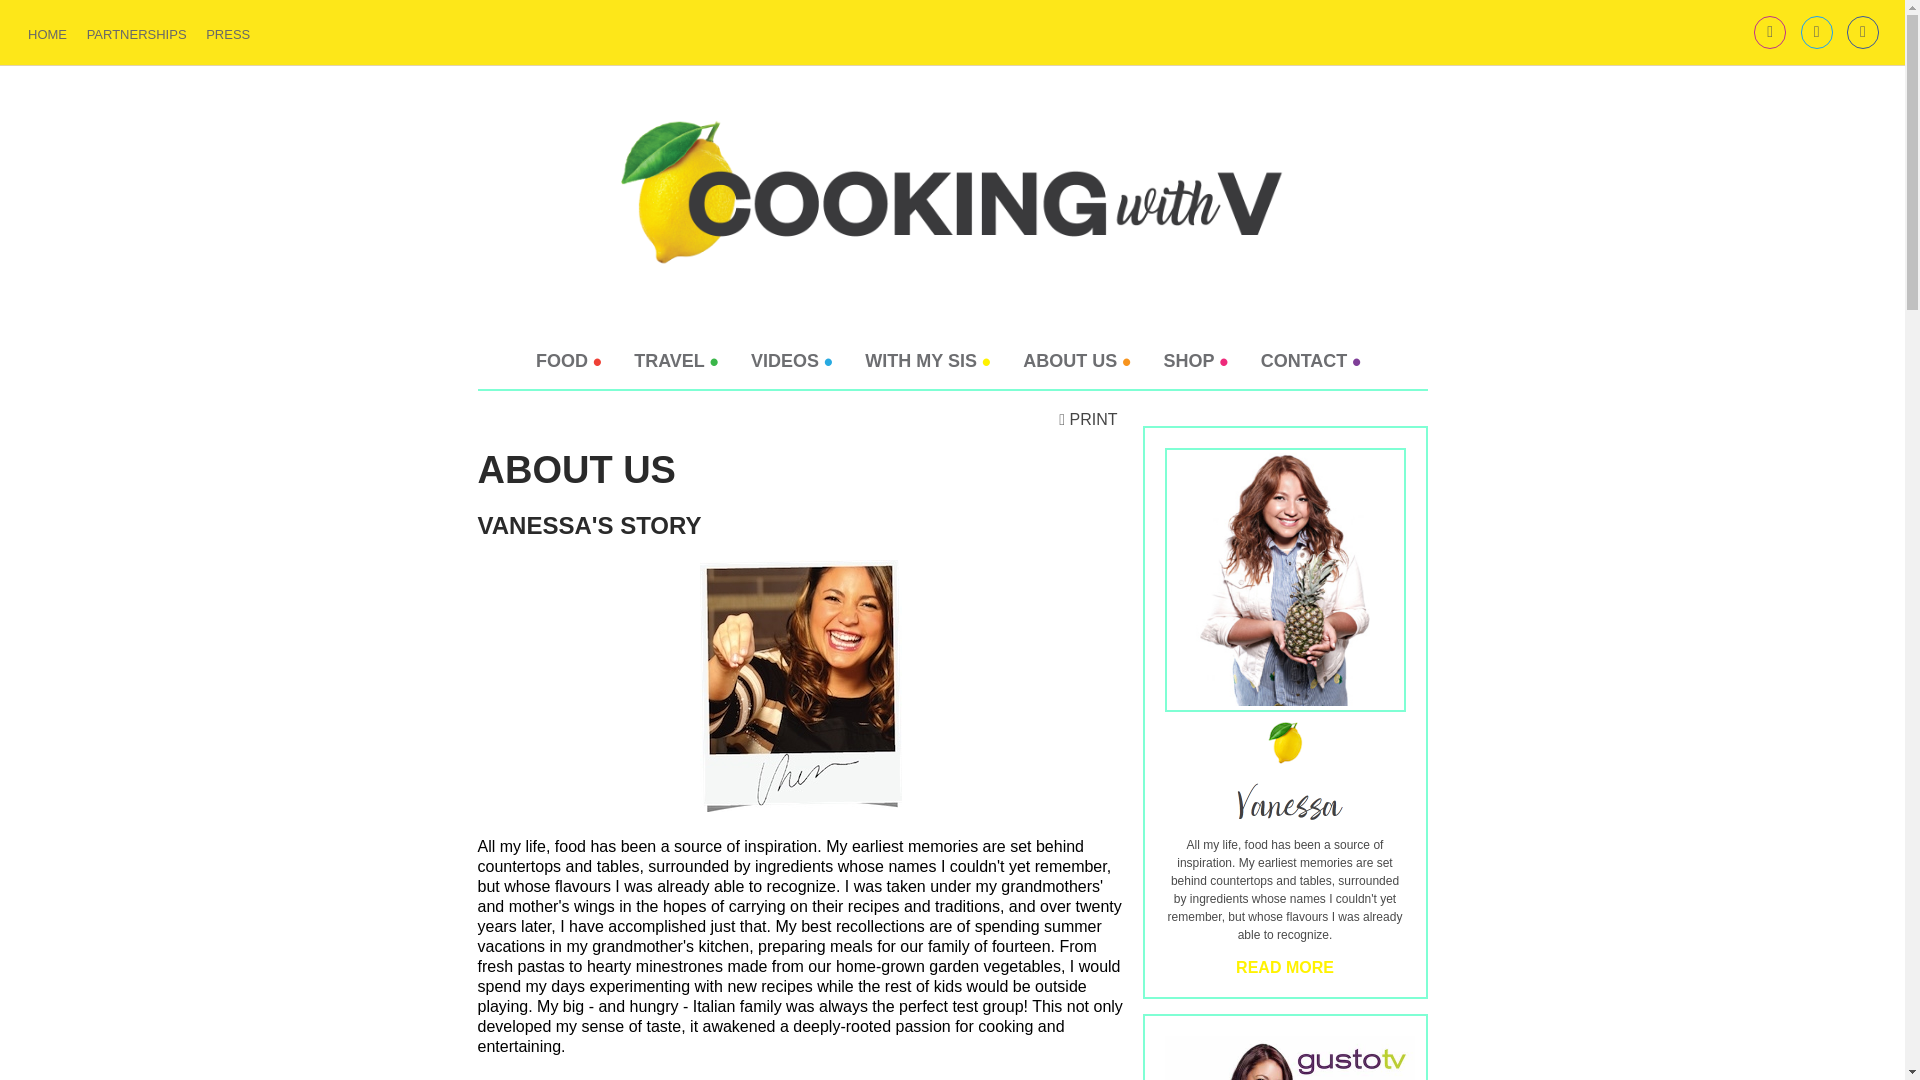 This screenshot has height=1080, width=1920. I want to click on WITH MY SIS, so click(927, 361).